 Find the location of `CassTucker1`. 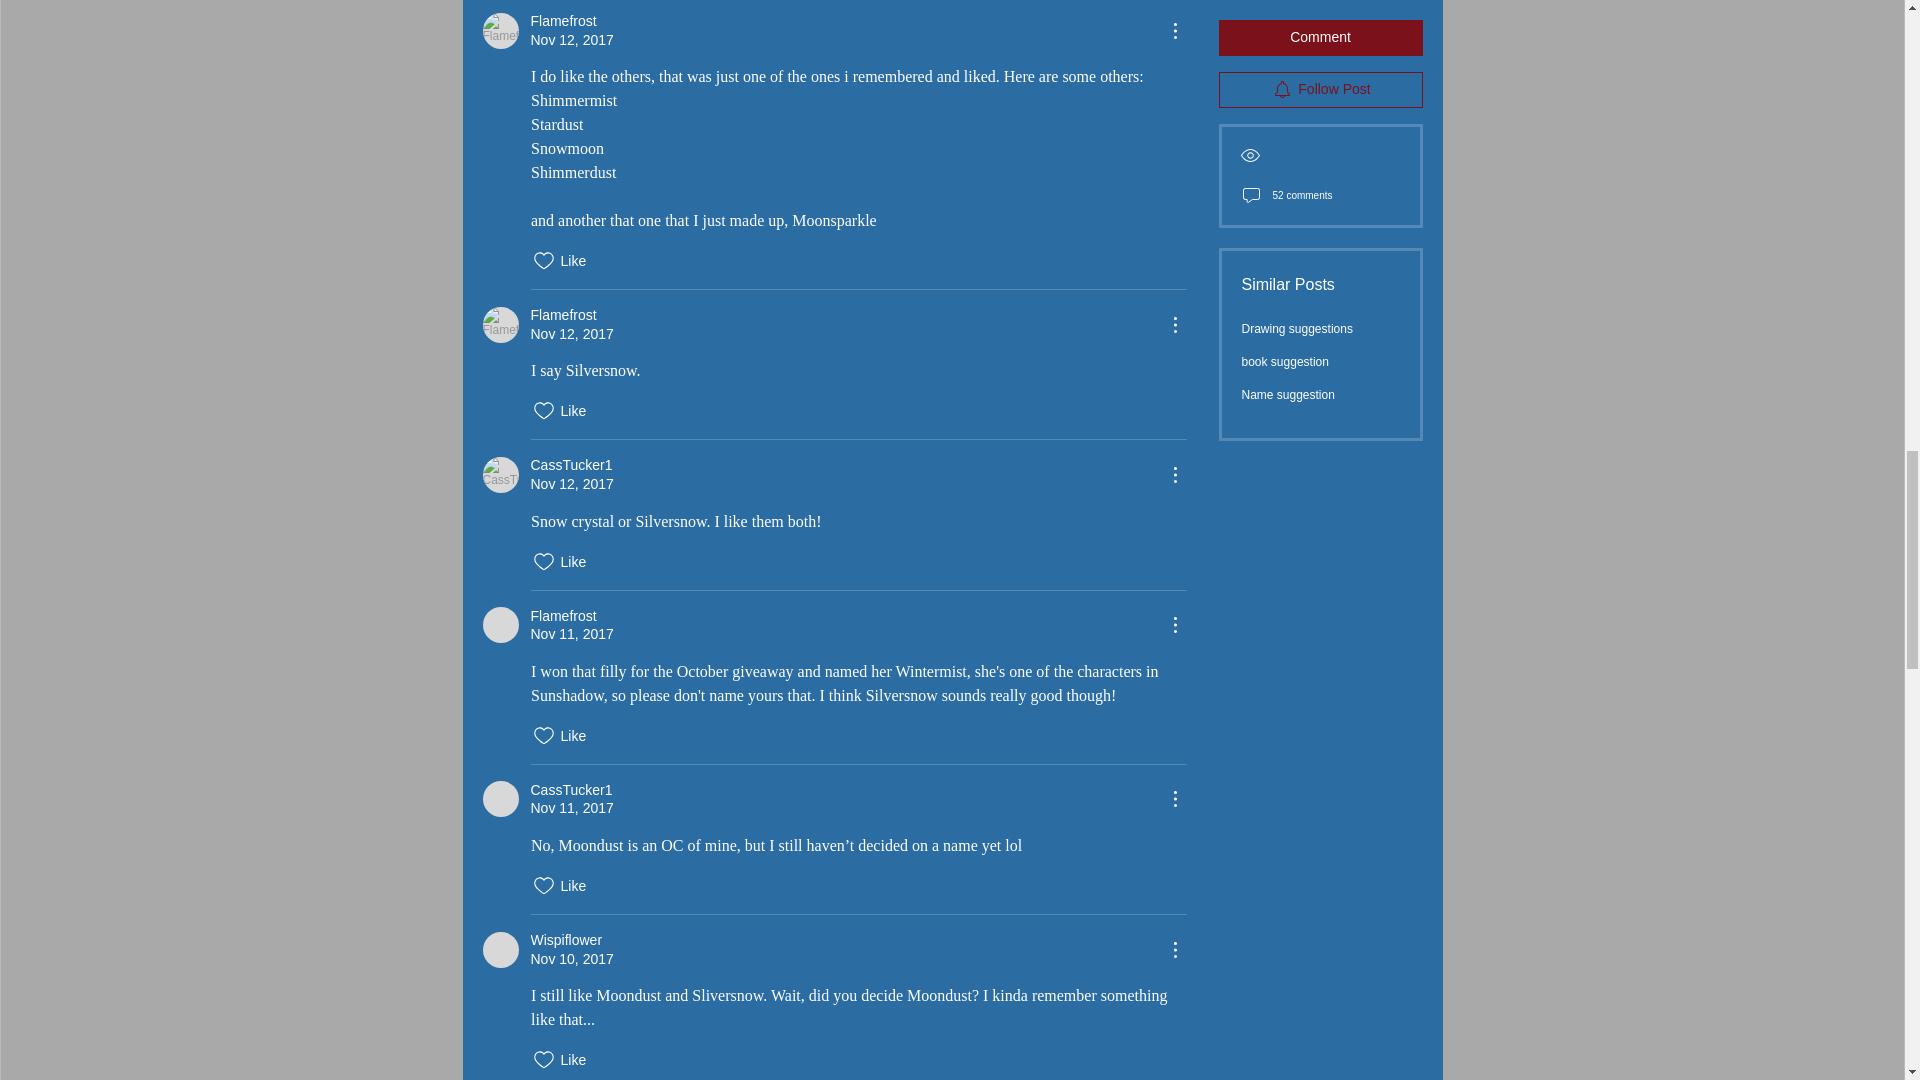

CassTucker1 is located at coordinates (500, 474).